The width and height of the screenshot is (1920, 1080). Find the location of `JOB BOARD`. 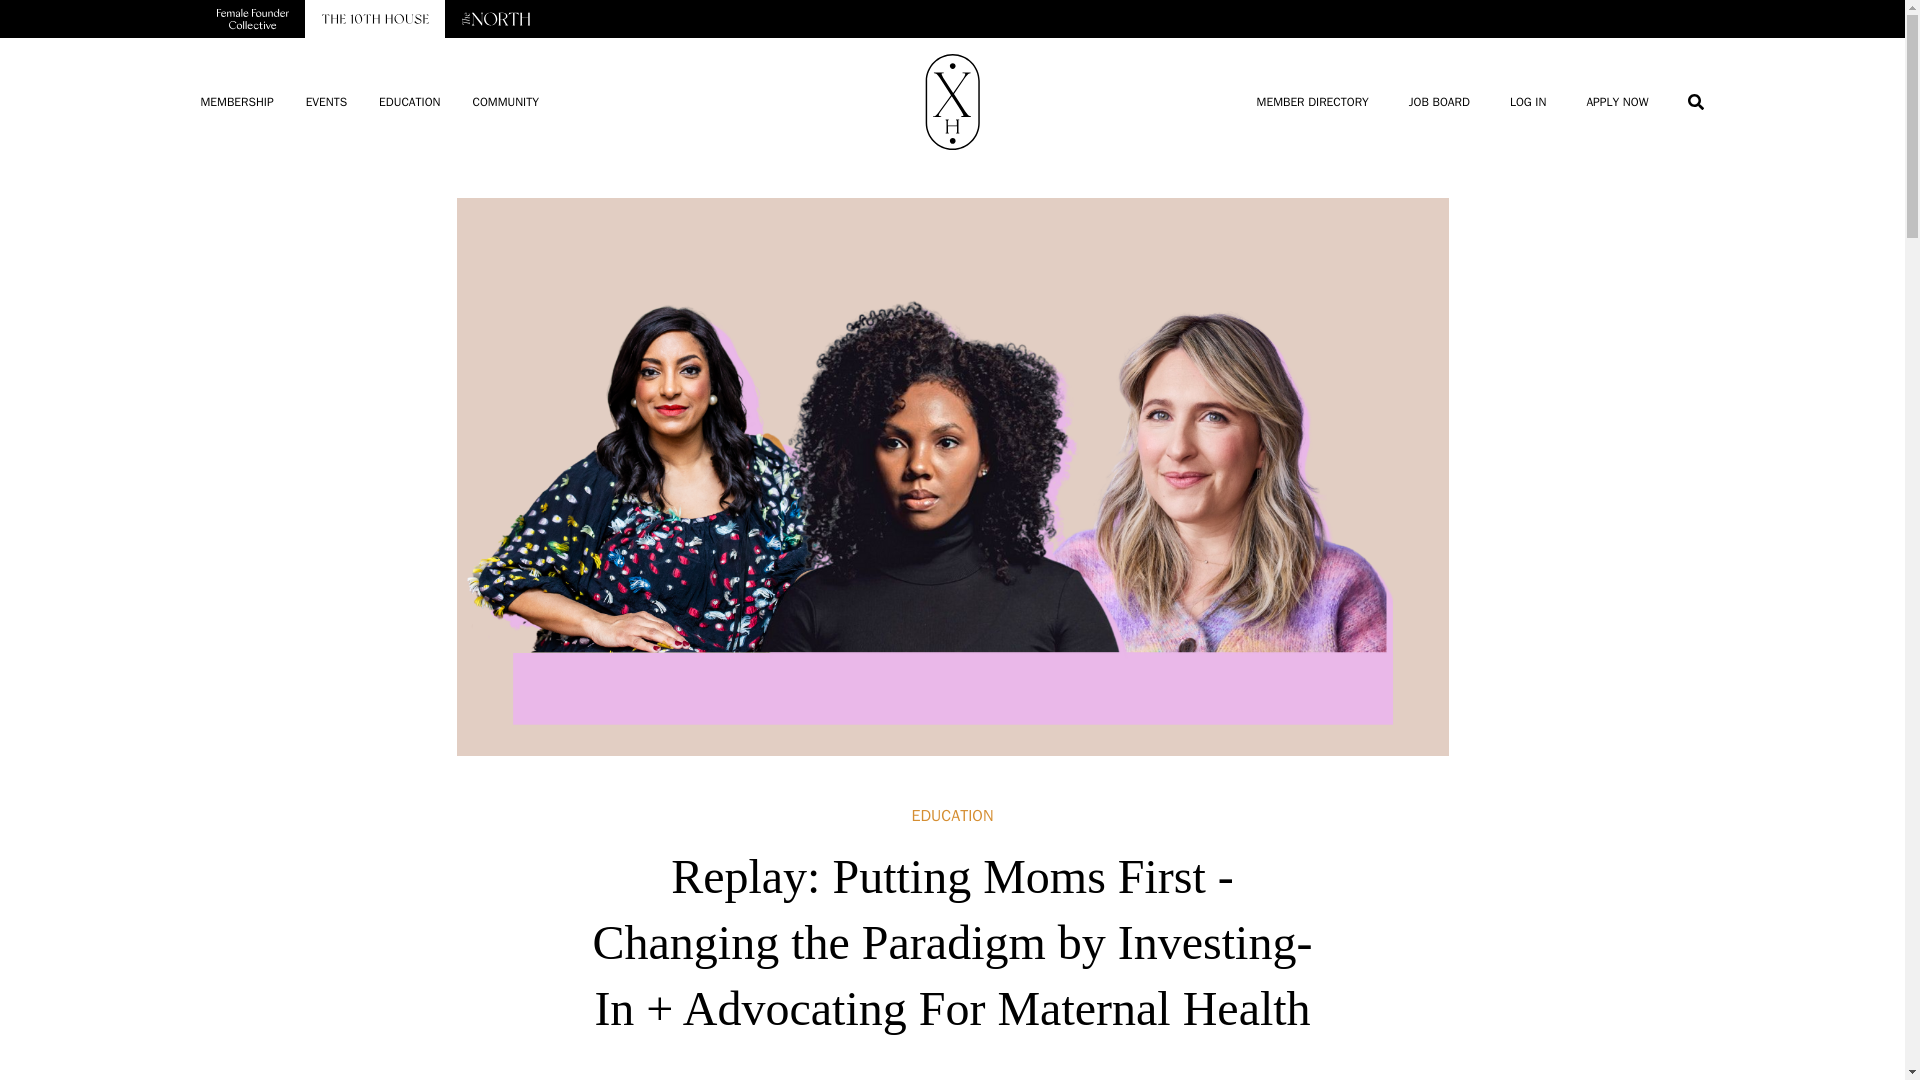

JOB BOARD is located at coordinates (1440, 102).